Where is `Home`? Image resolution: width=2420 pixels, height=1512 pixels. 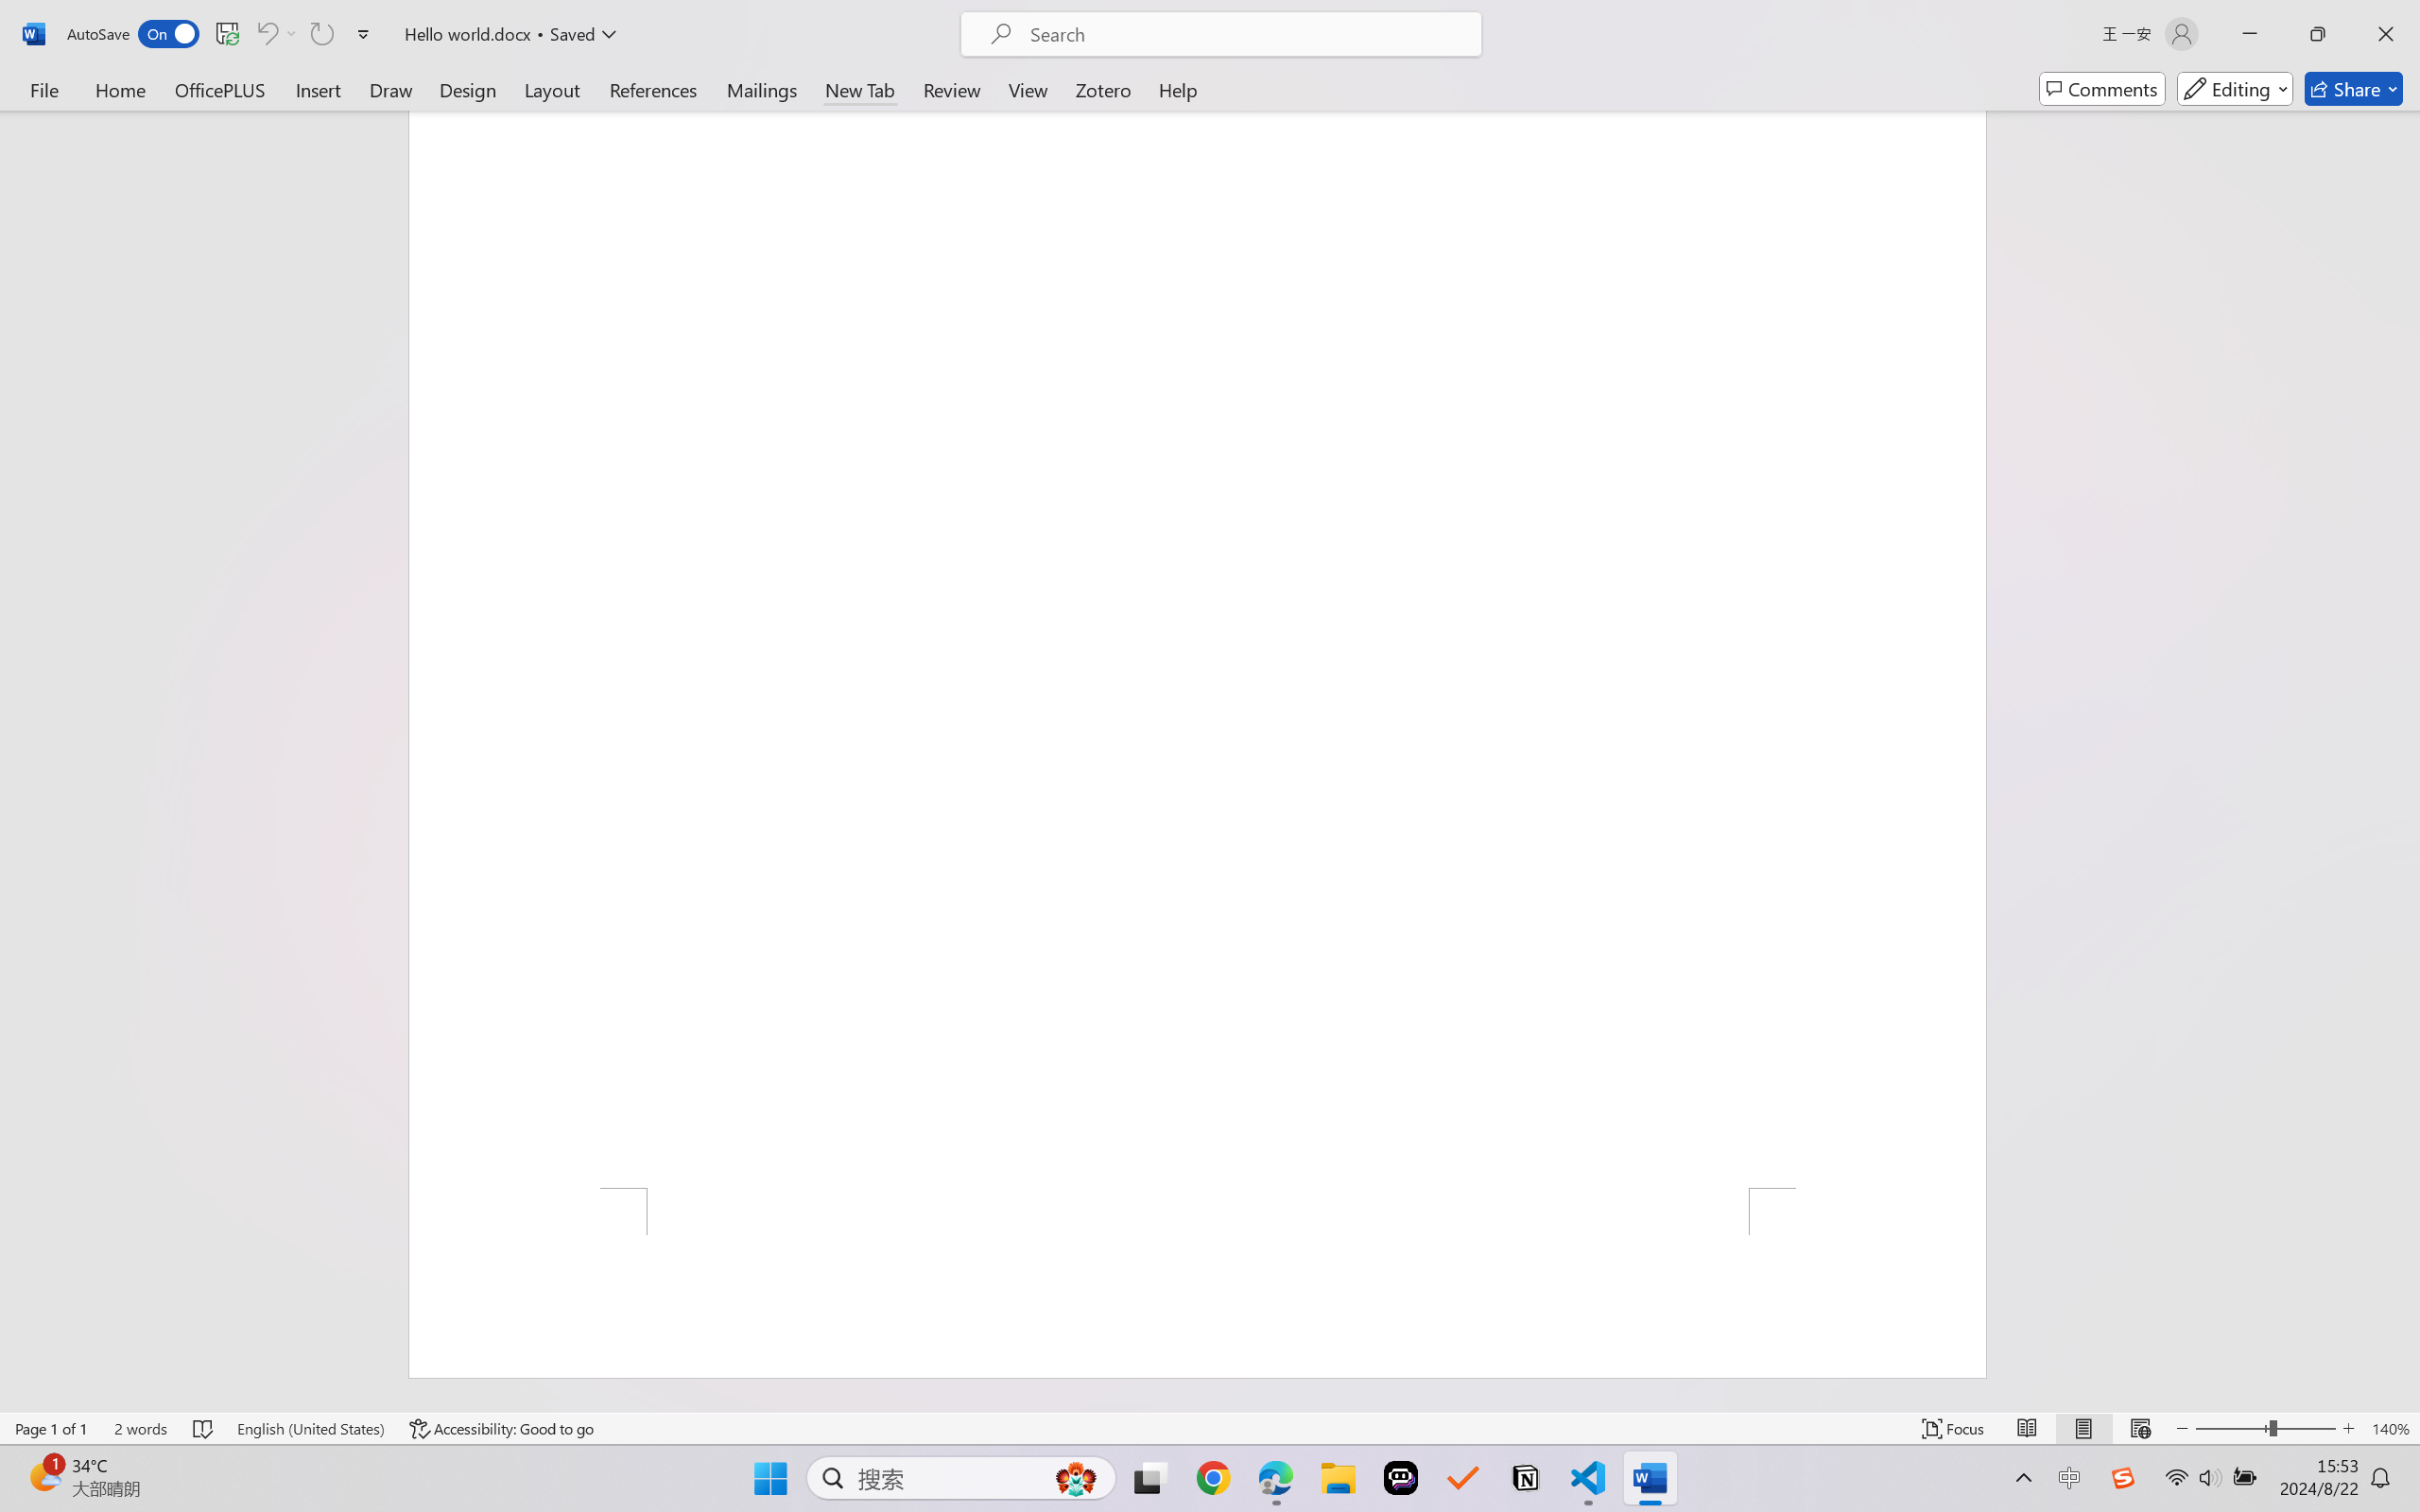 Home is located at coordinates (121, 89).